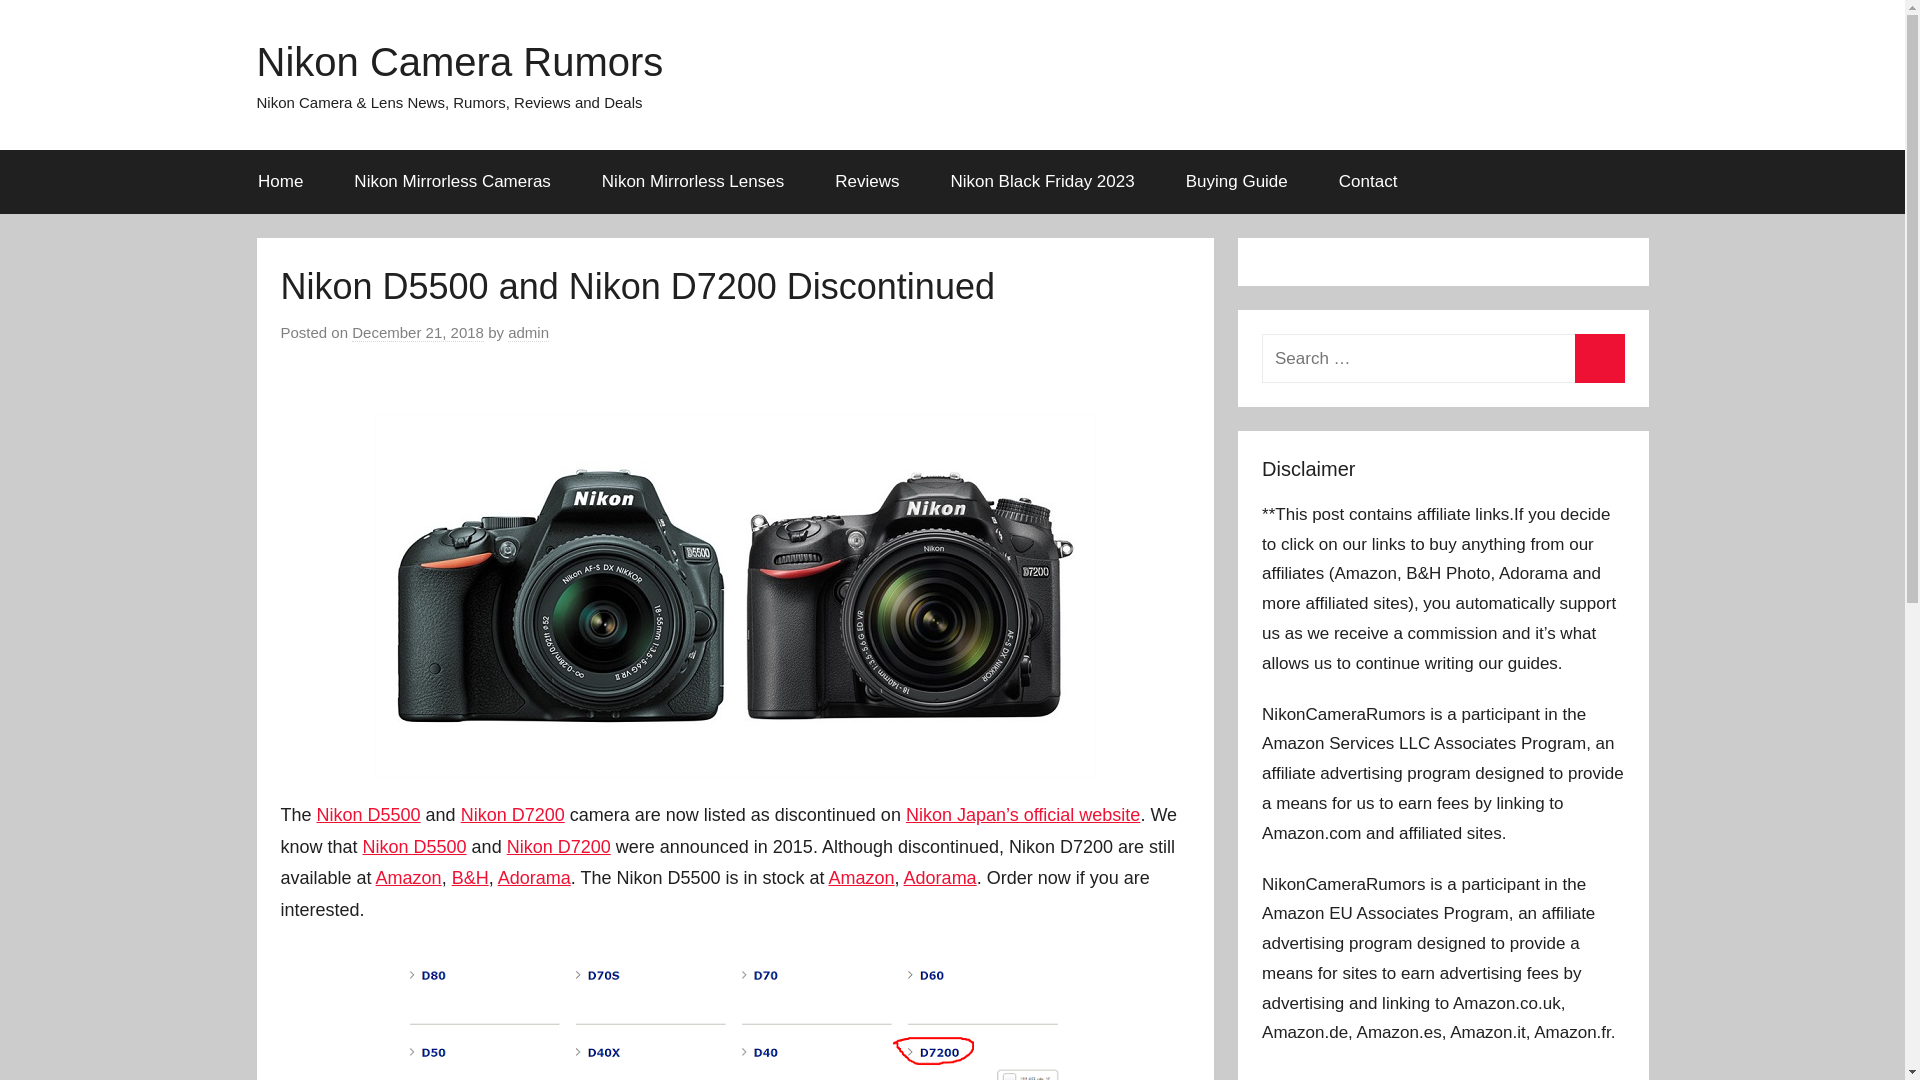 The image size is (1920, 1080). What do you see at coordinates (692, 182) in the screenshot?
I see `Nikon Mirrorless Lenses` at bounding box center [692, 182].